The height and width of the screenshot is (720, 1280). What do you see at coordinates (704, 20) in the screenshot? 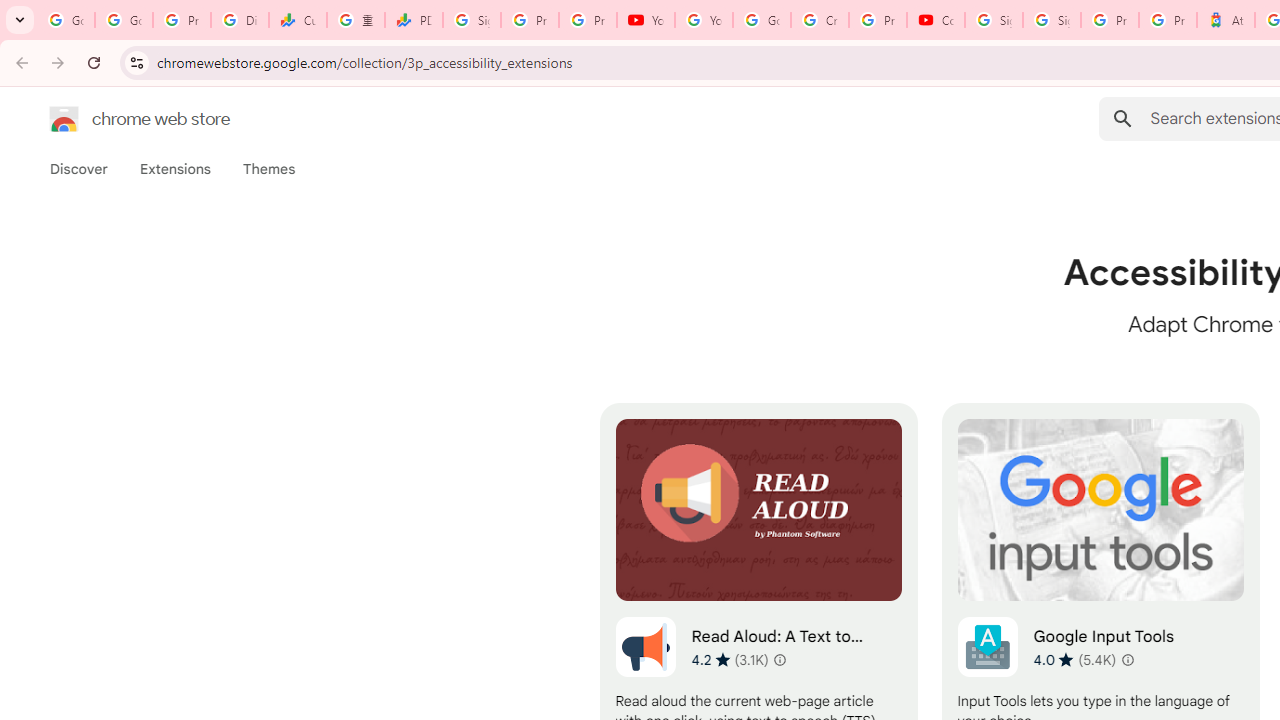
I see `YouTube` at bounding box center [704, 20].